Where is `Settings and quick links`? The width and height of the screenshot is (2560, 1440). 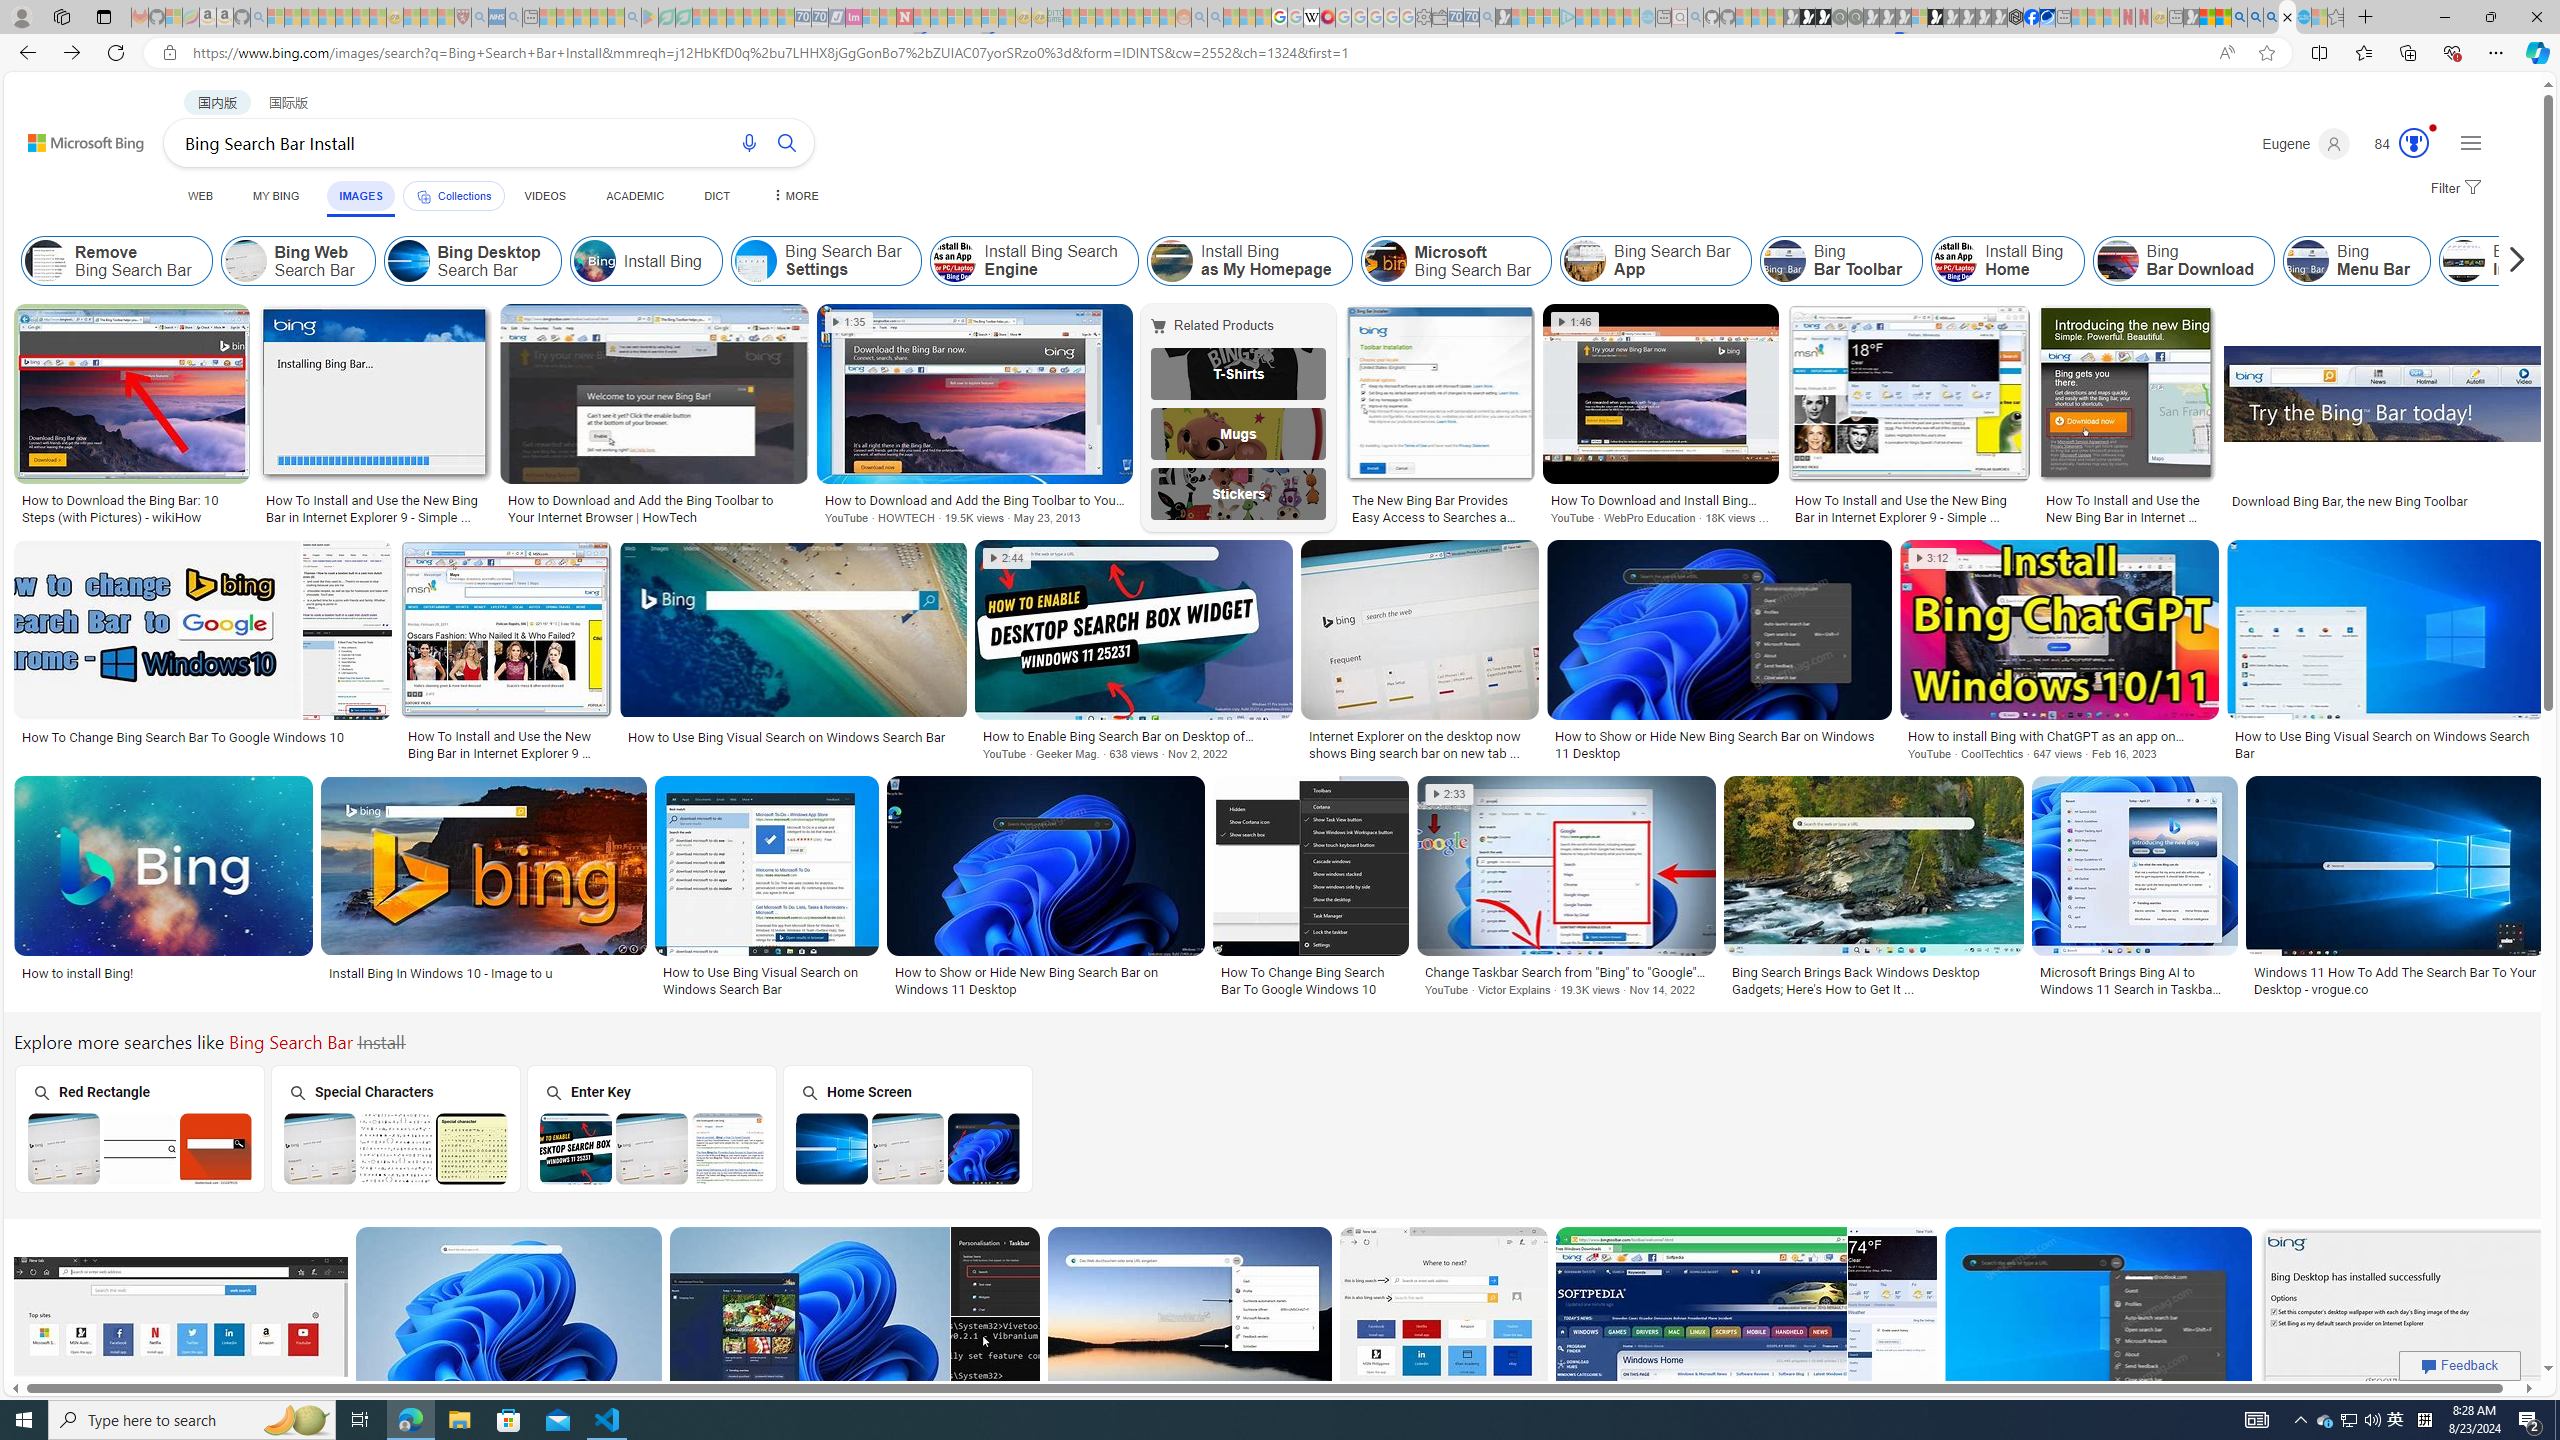
Settings and quick links is located at coordinates (2470, 142).